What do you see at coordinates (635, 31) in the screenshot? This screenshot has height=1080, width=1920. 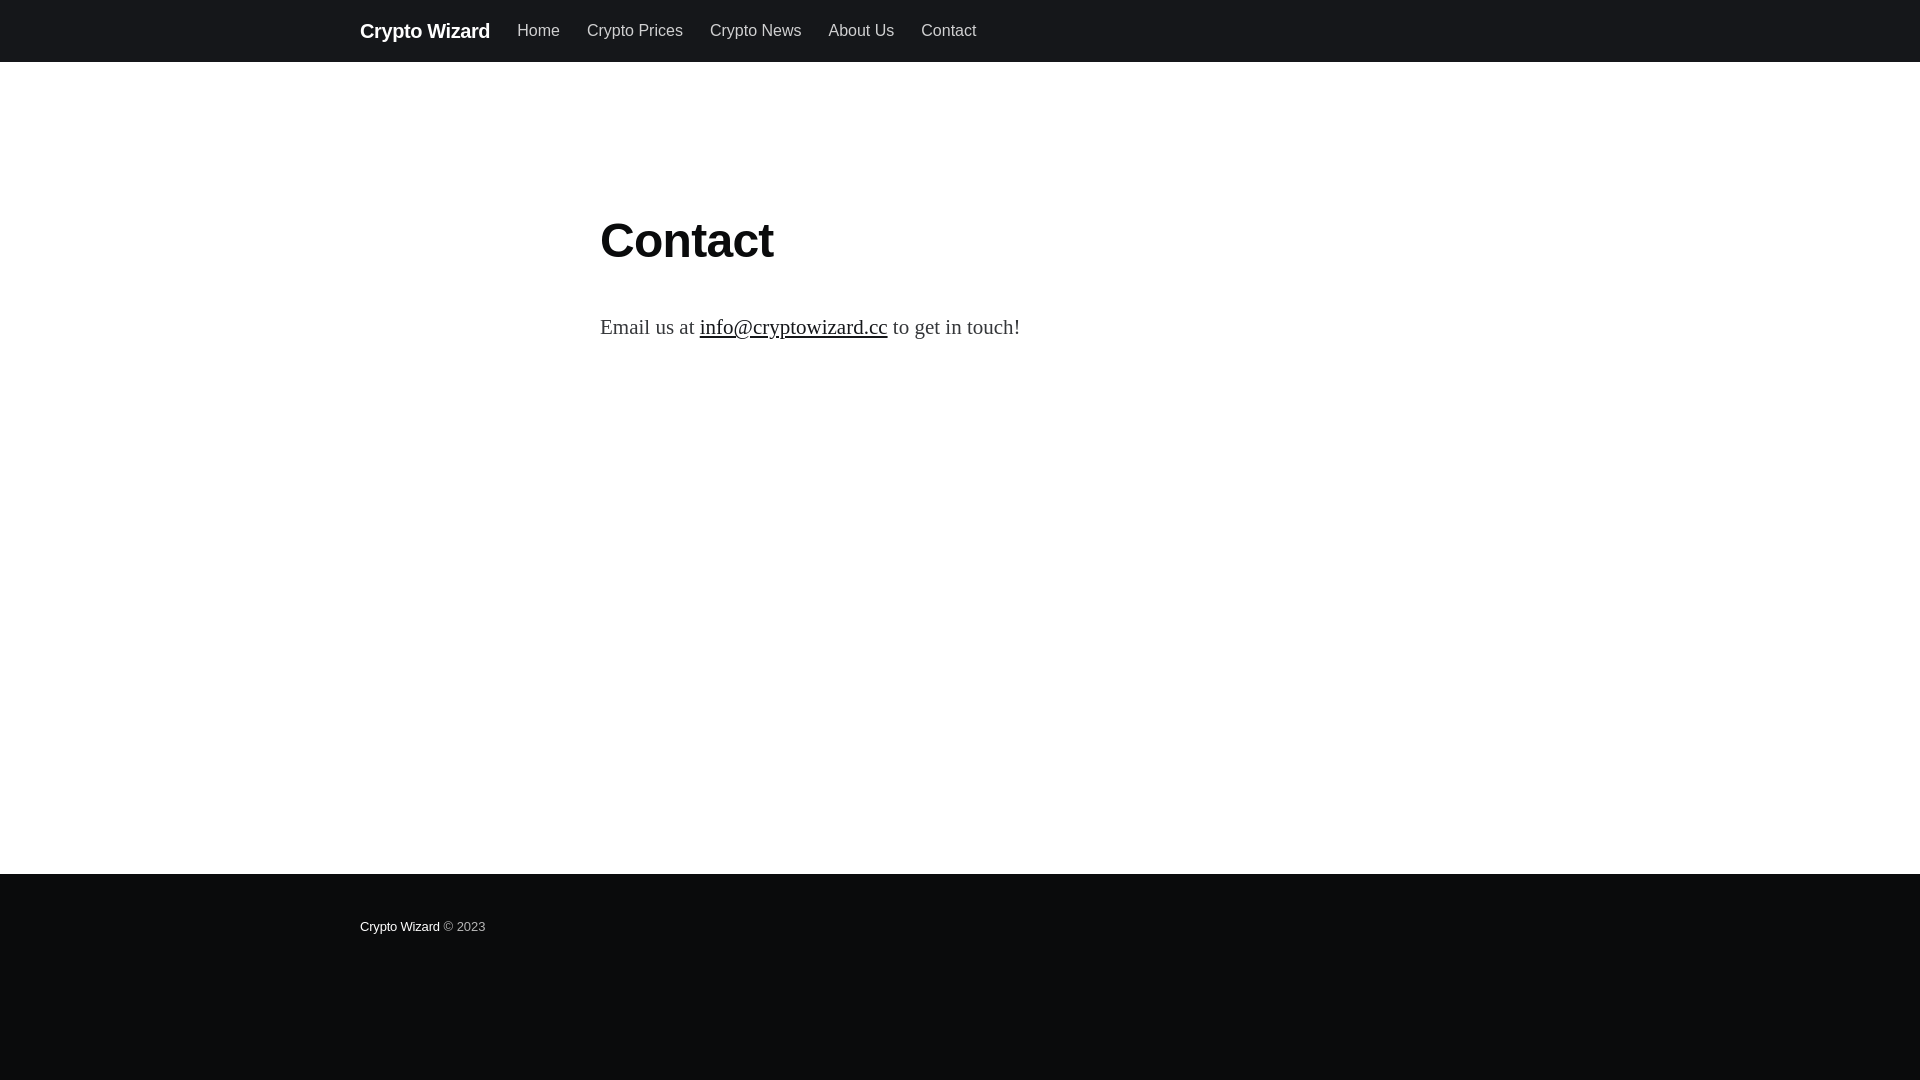 I see `Crypto Prices` at bounding box center [635, 31].